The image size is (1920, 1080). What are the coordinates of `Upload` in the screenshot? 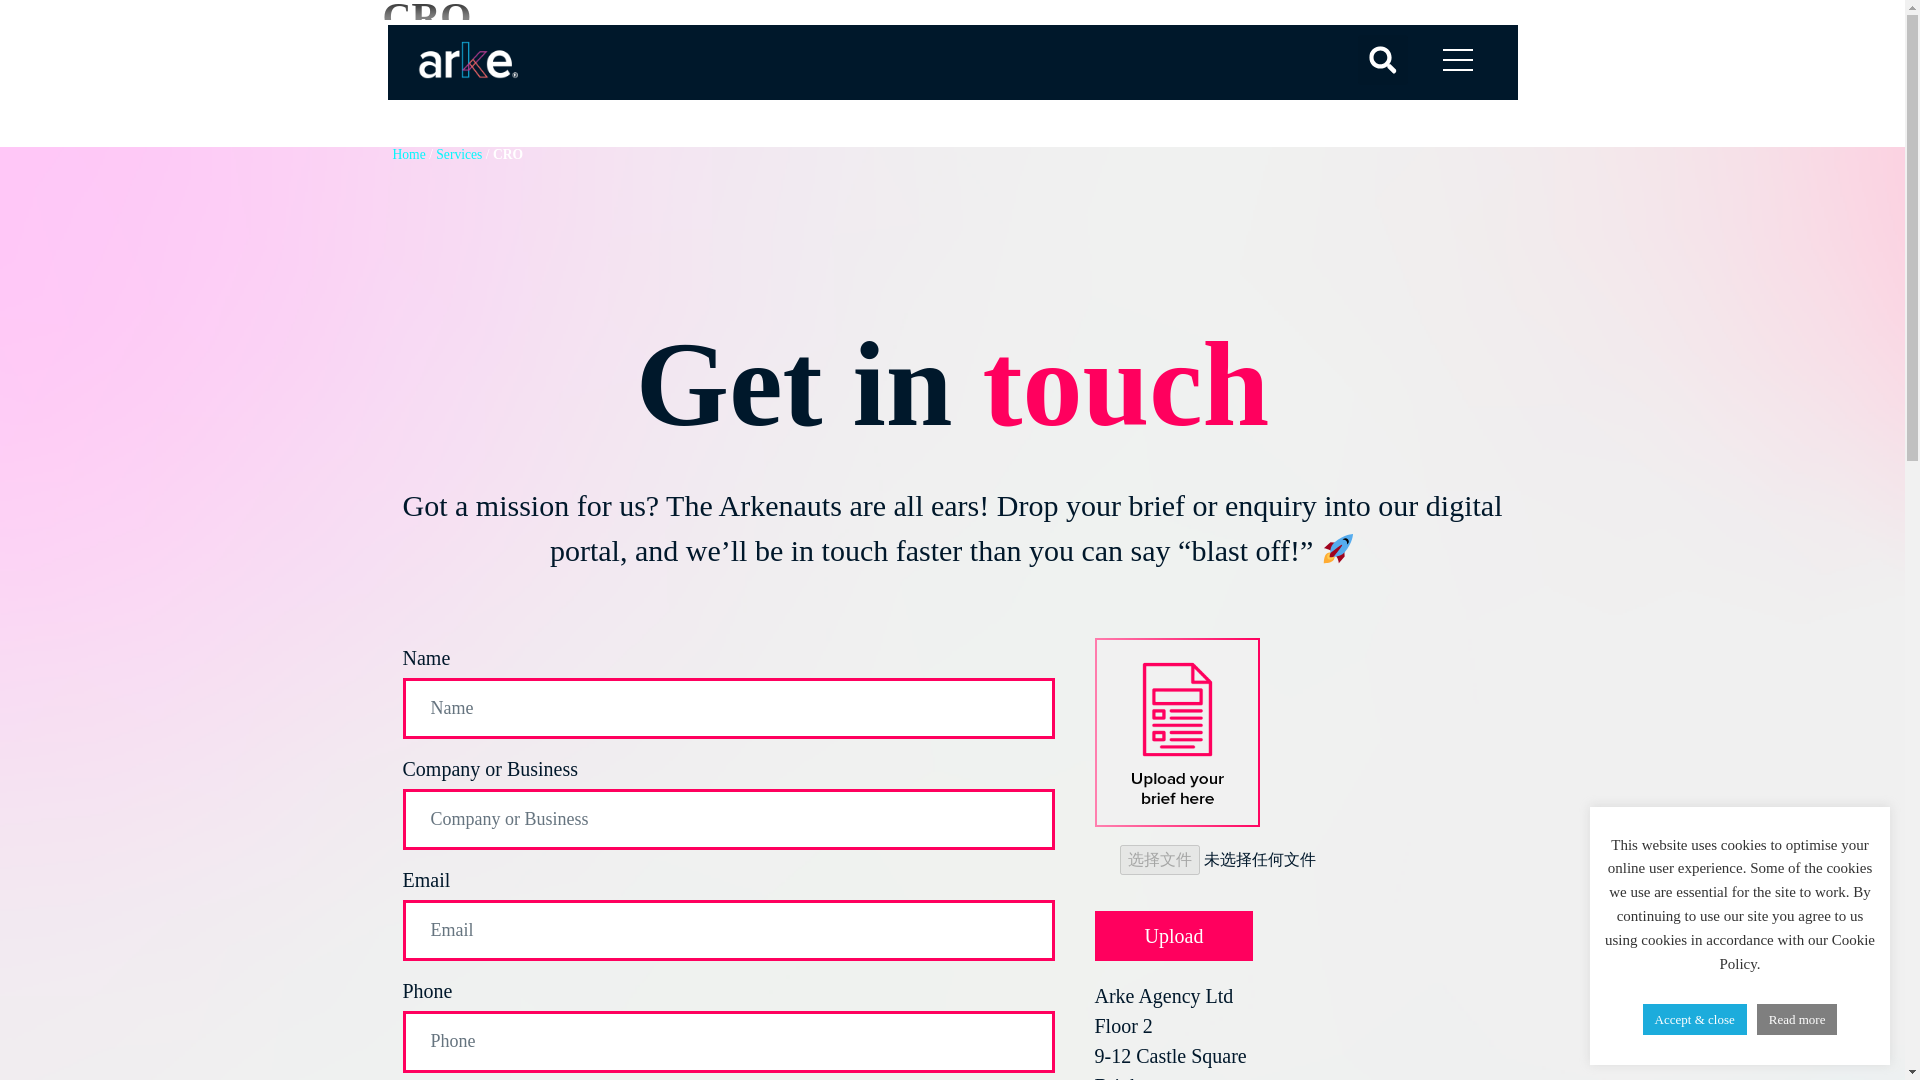 It's located at (1174, 936).